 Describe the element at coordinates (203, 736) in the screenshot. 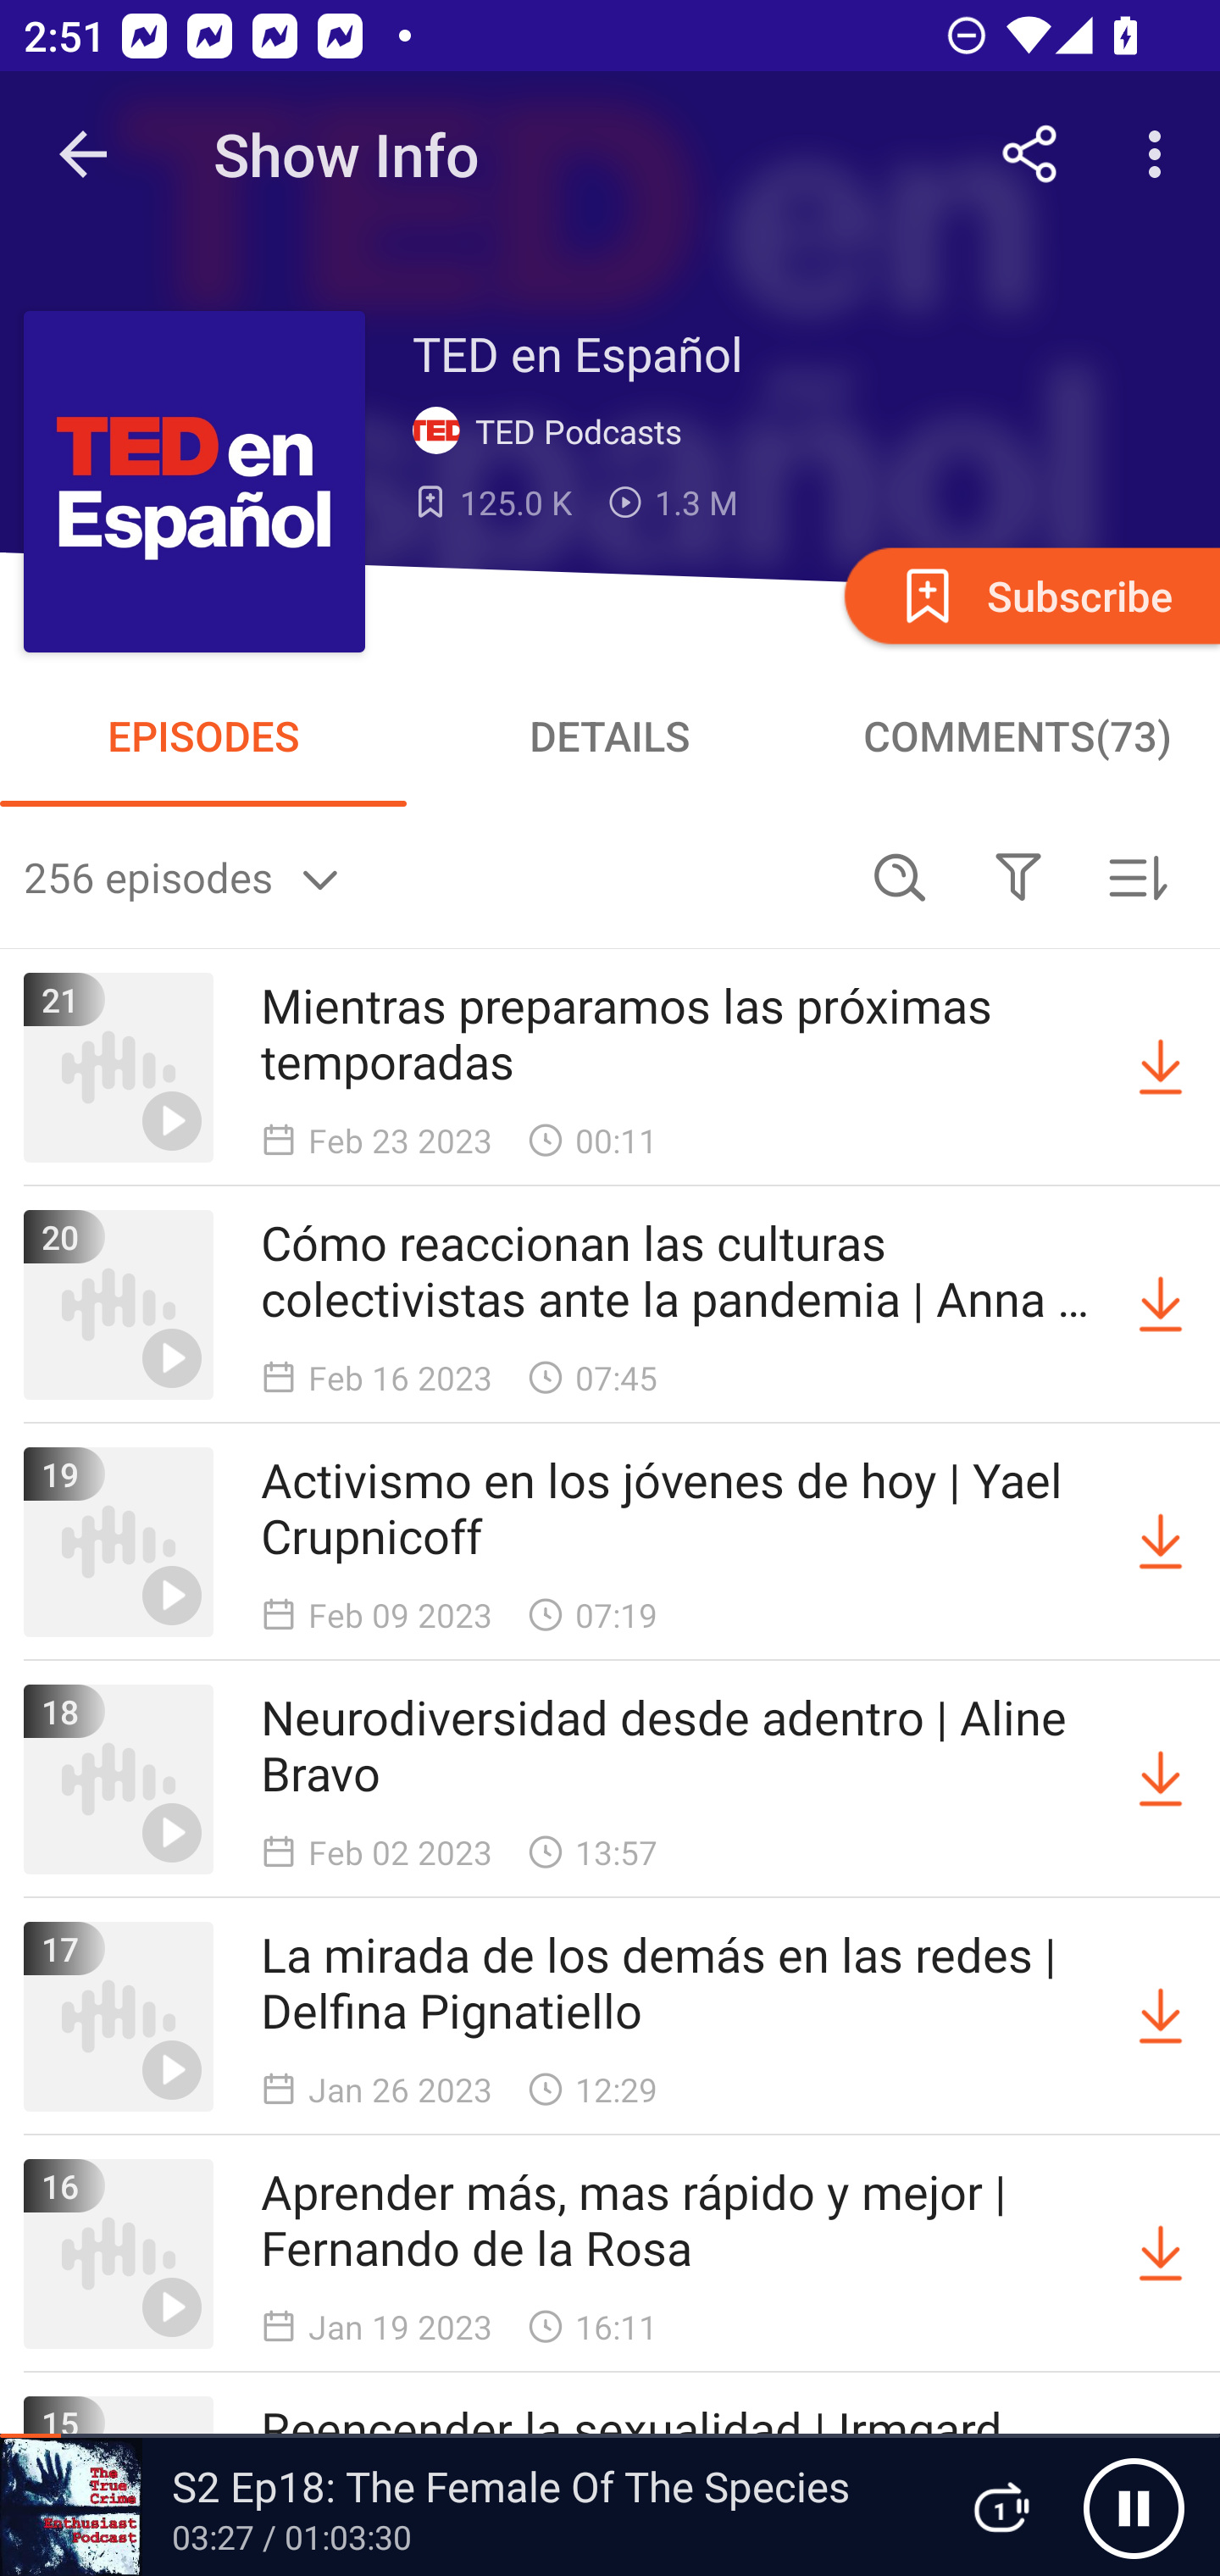

I see `EPISODES` at that location.